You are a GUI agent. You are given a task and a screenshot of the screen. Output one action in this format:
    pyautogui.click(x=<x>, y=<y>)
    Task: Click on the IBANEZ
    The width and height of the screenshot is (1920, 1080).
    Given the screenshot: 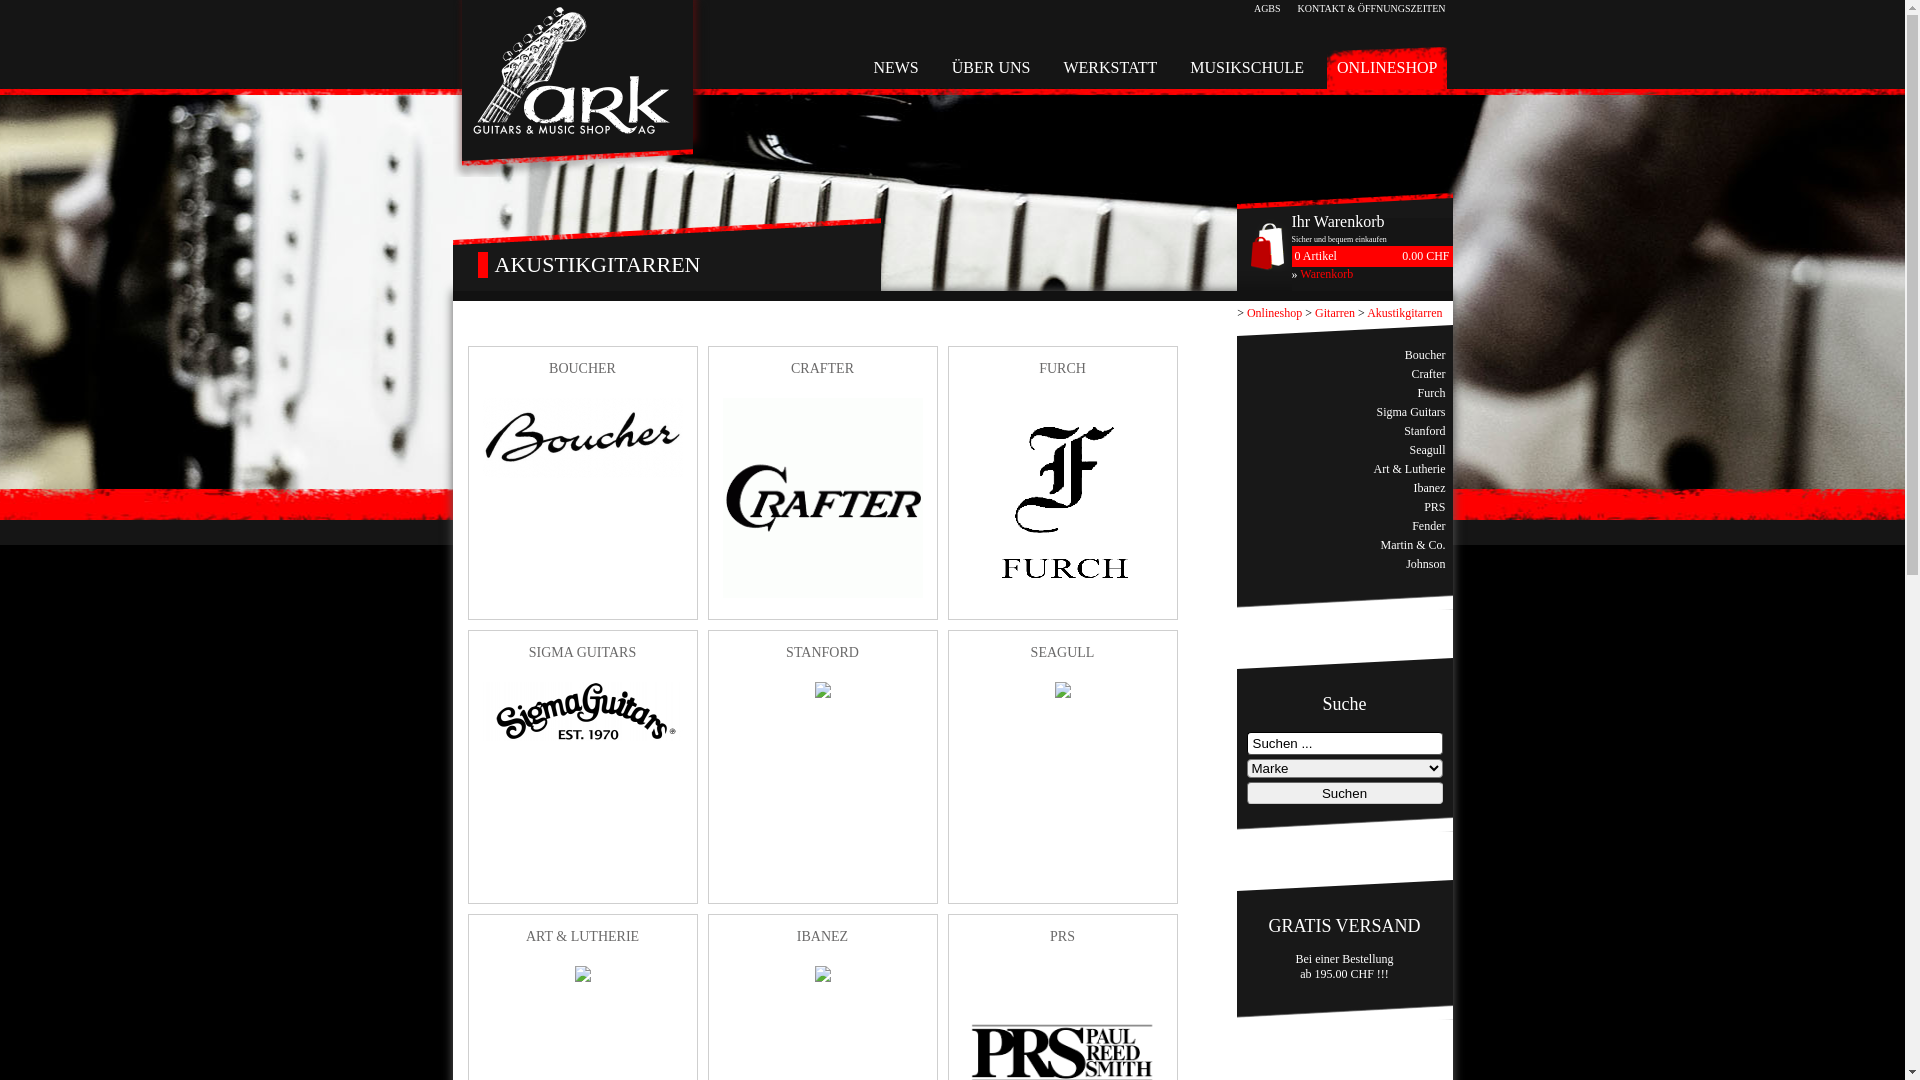 What is the action you would take?
    pyautogui.click(x=823, y=944)
    